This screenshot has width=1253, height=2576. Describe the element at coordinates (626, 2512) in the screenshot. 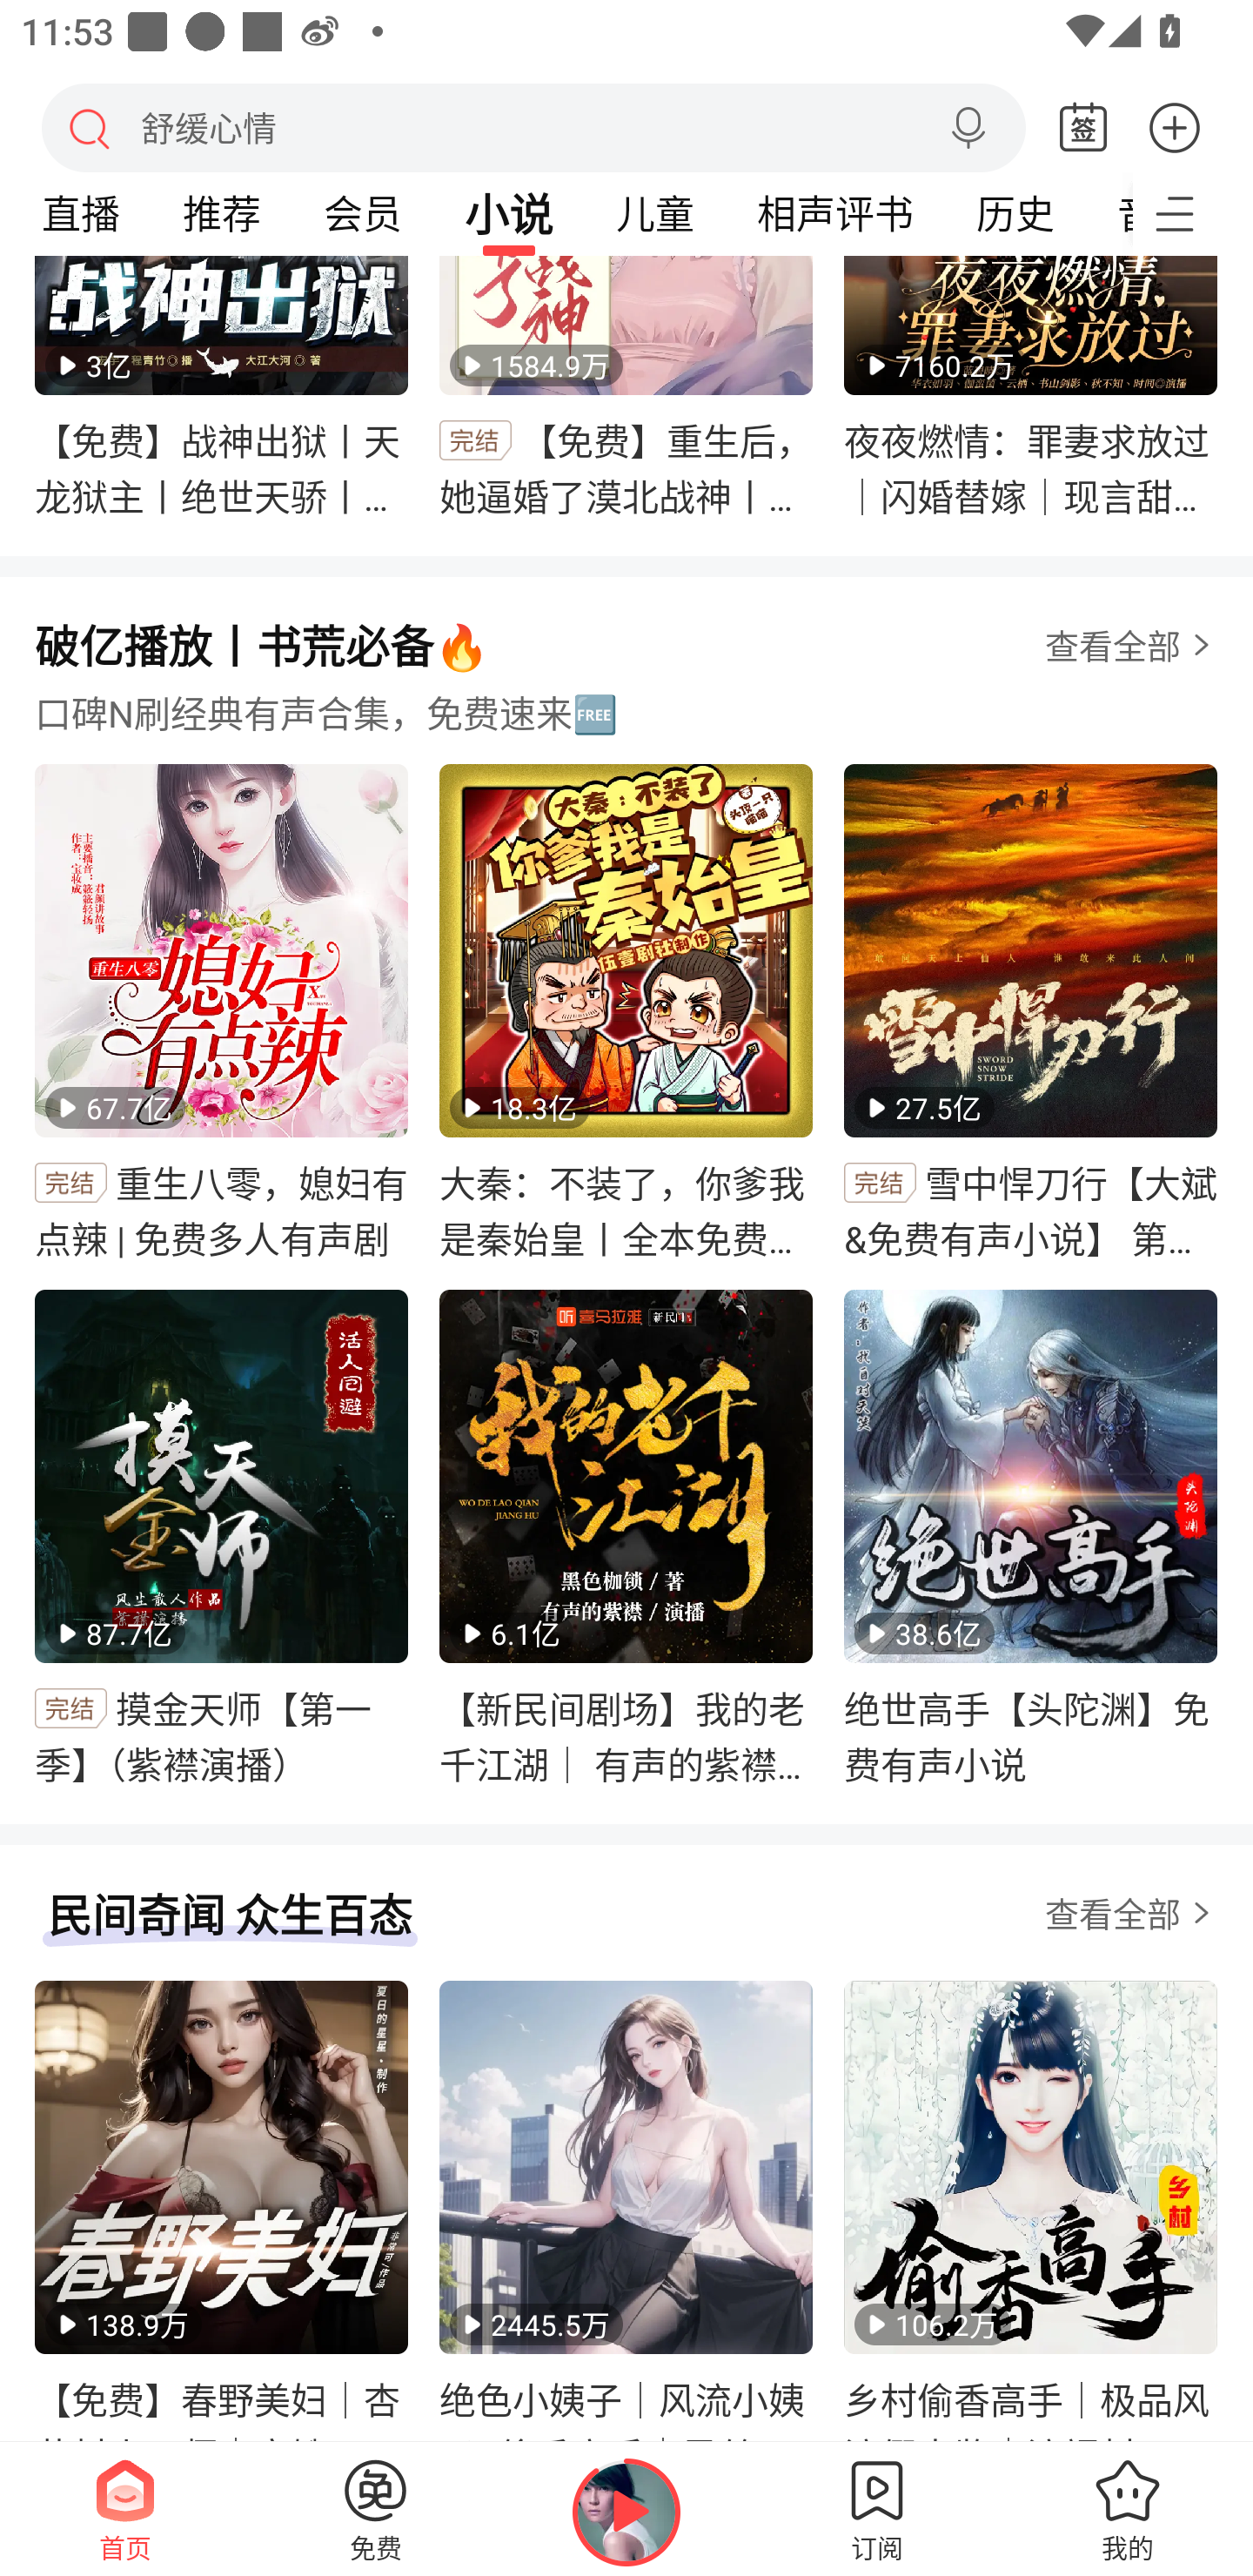

I see `继续播放Alpha-橘子海OrangeOcean` at that location.